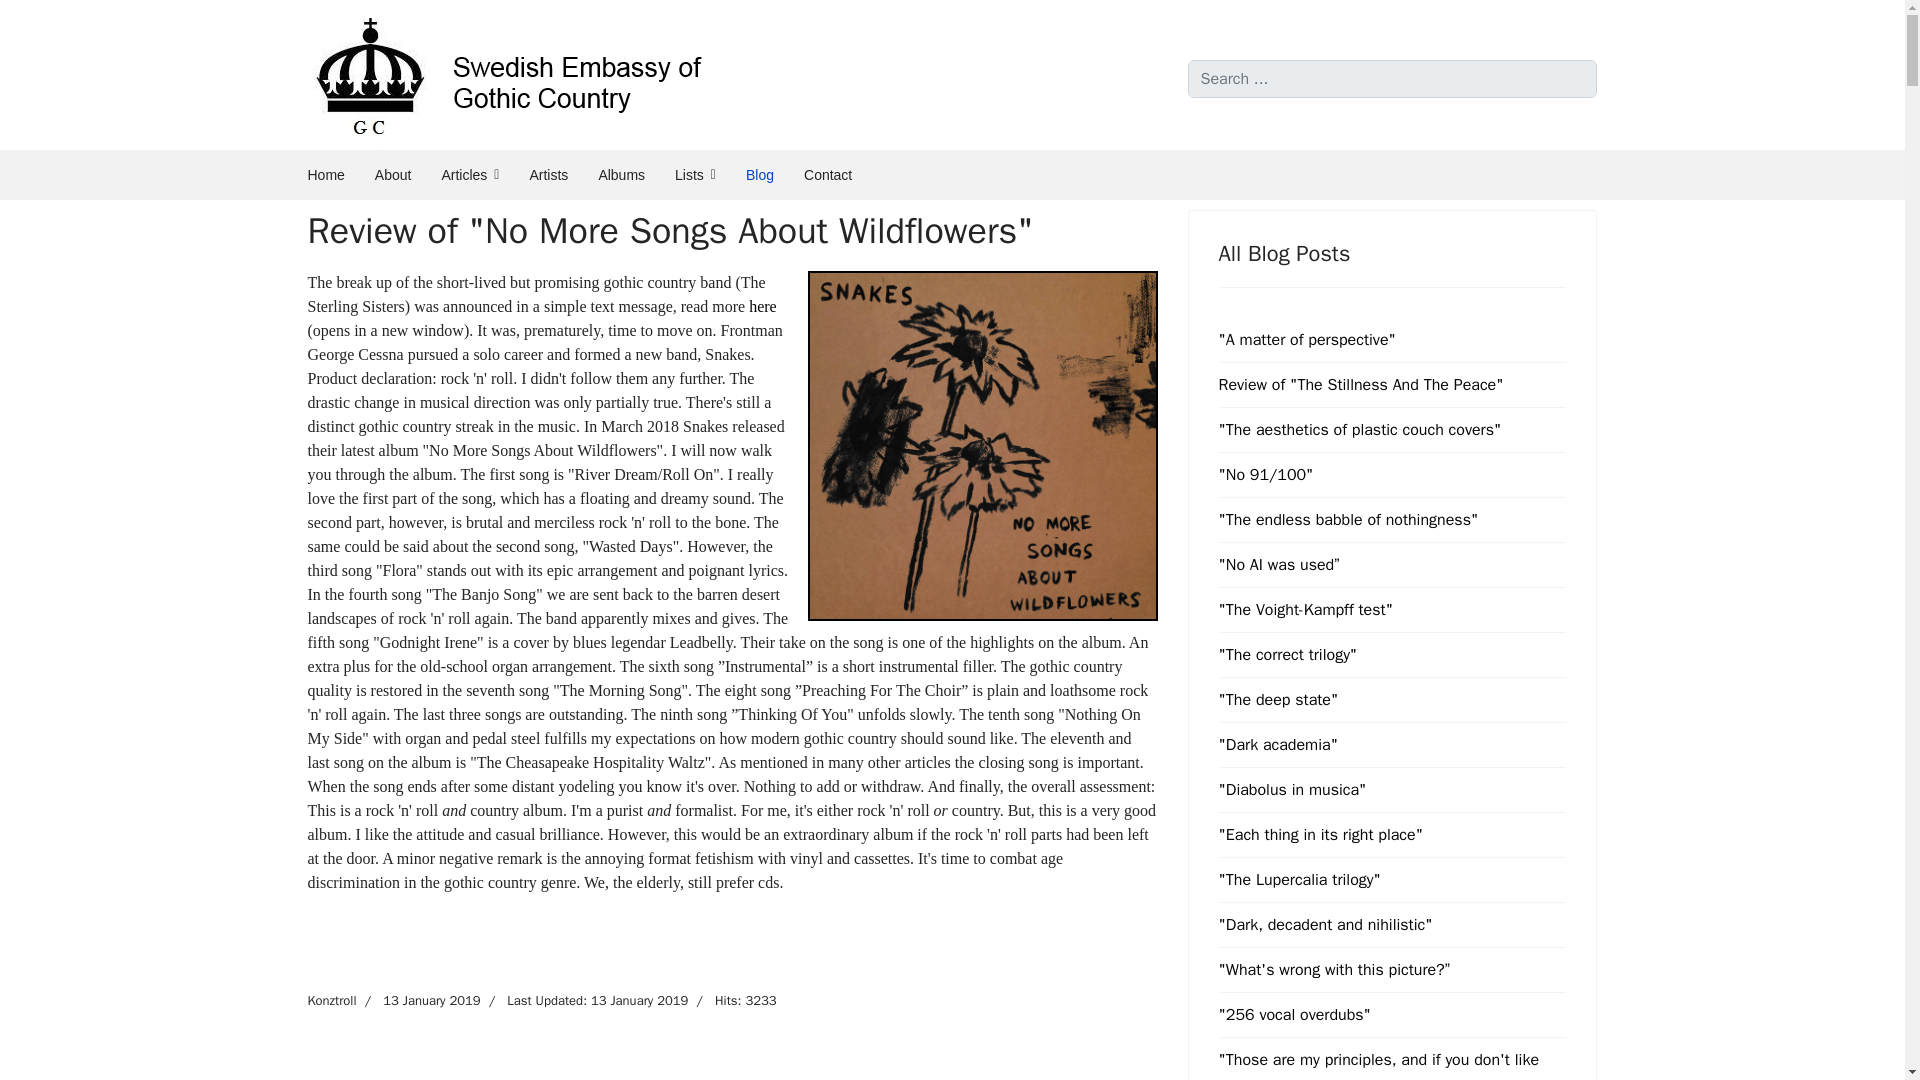 Image resolution: width=1920 pixels, height=1080 pixels. What do you see at coordinates (325, 174) in the screenshot?
I see `Home` at bounding box center [325, 174].